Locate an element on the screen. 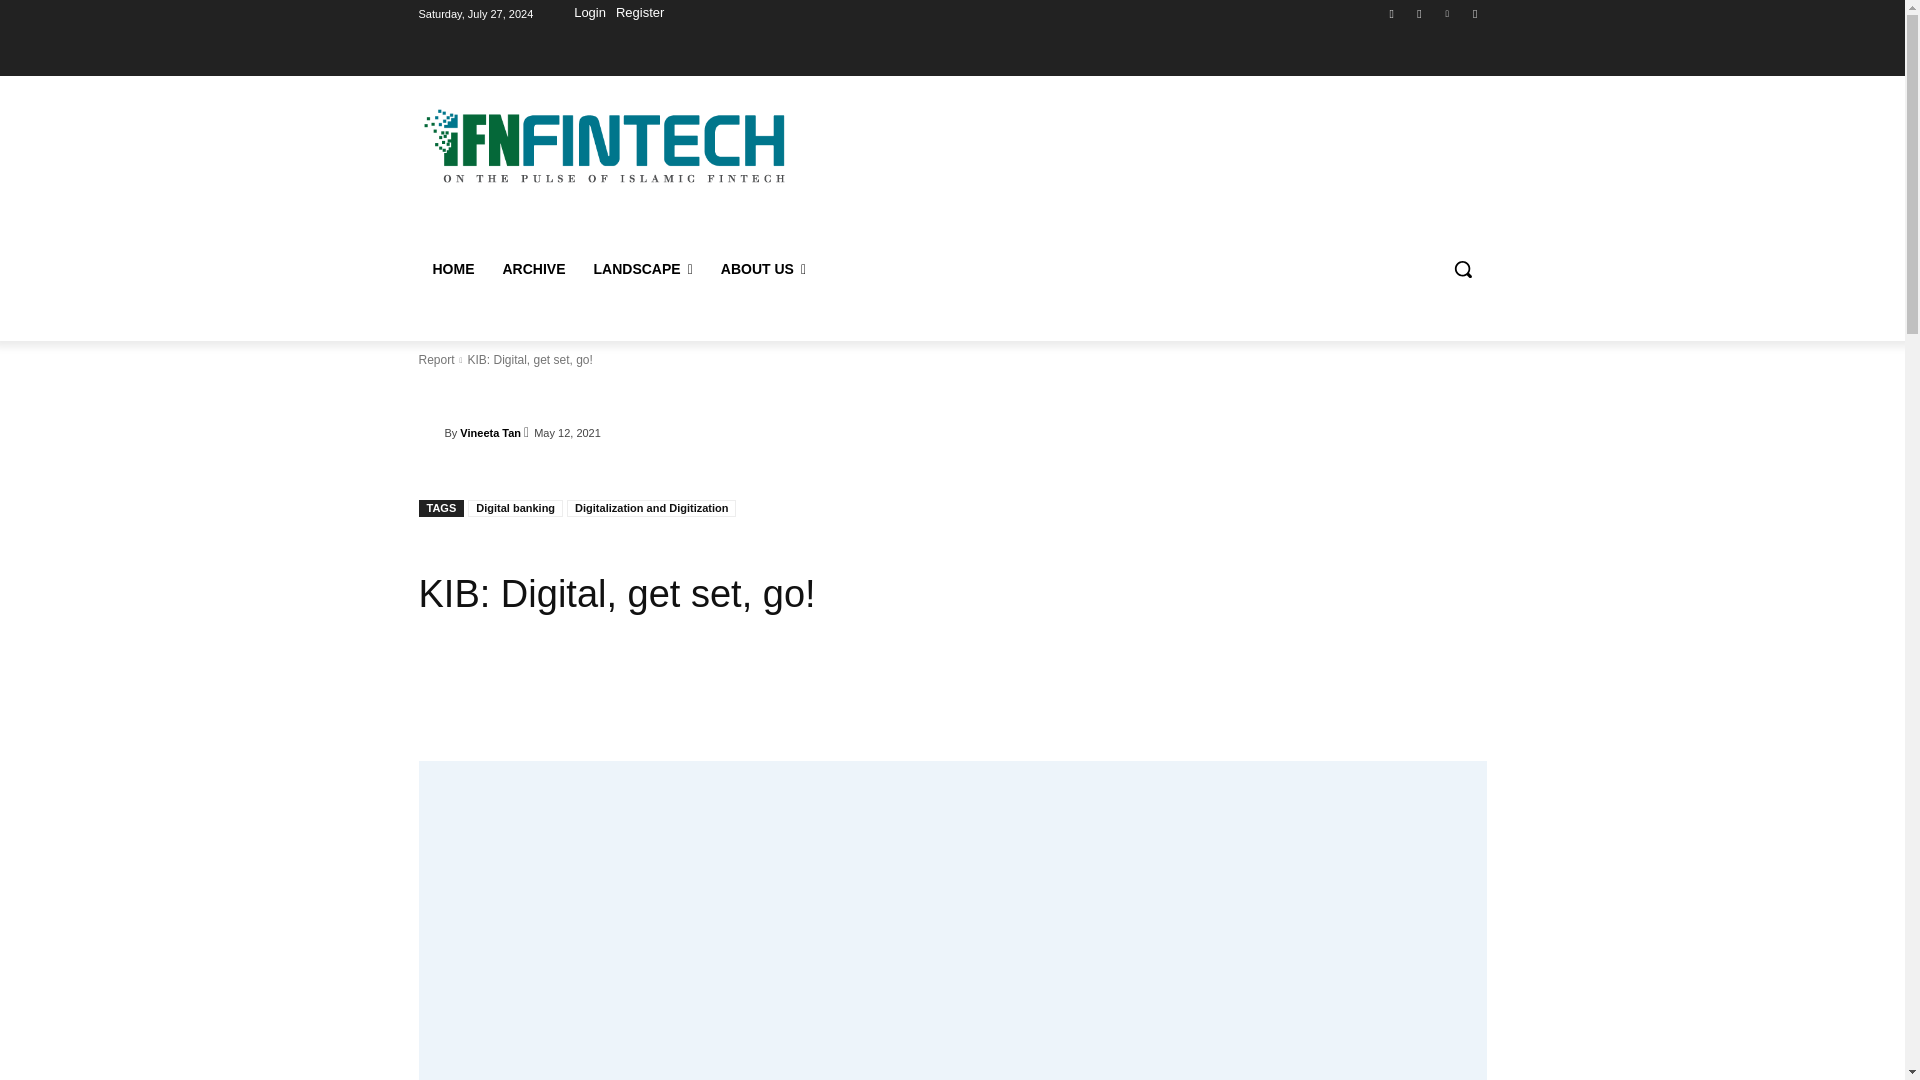 The height and width of the screenshot is (1080, 1920). Twitter is located at coordinates (1474, 13).